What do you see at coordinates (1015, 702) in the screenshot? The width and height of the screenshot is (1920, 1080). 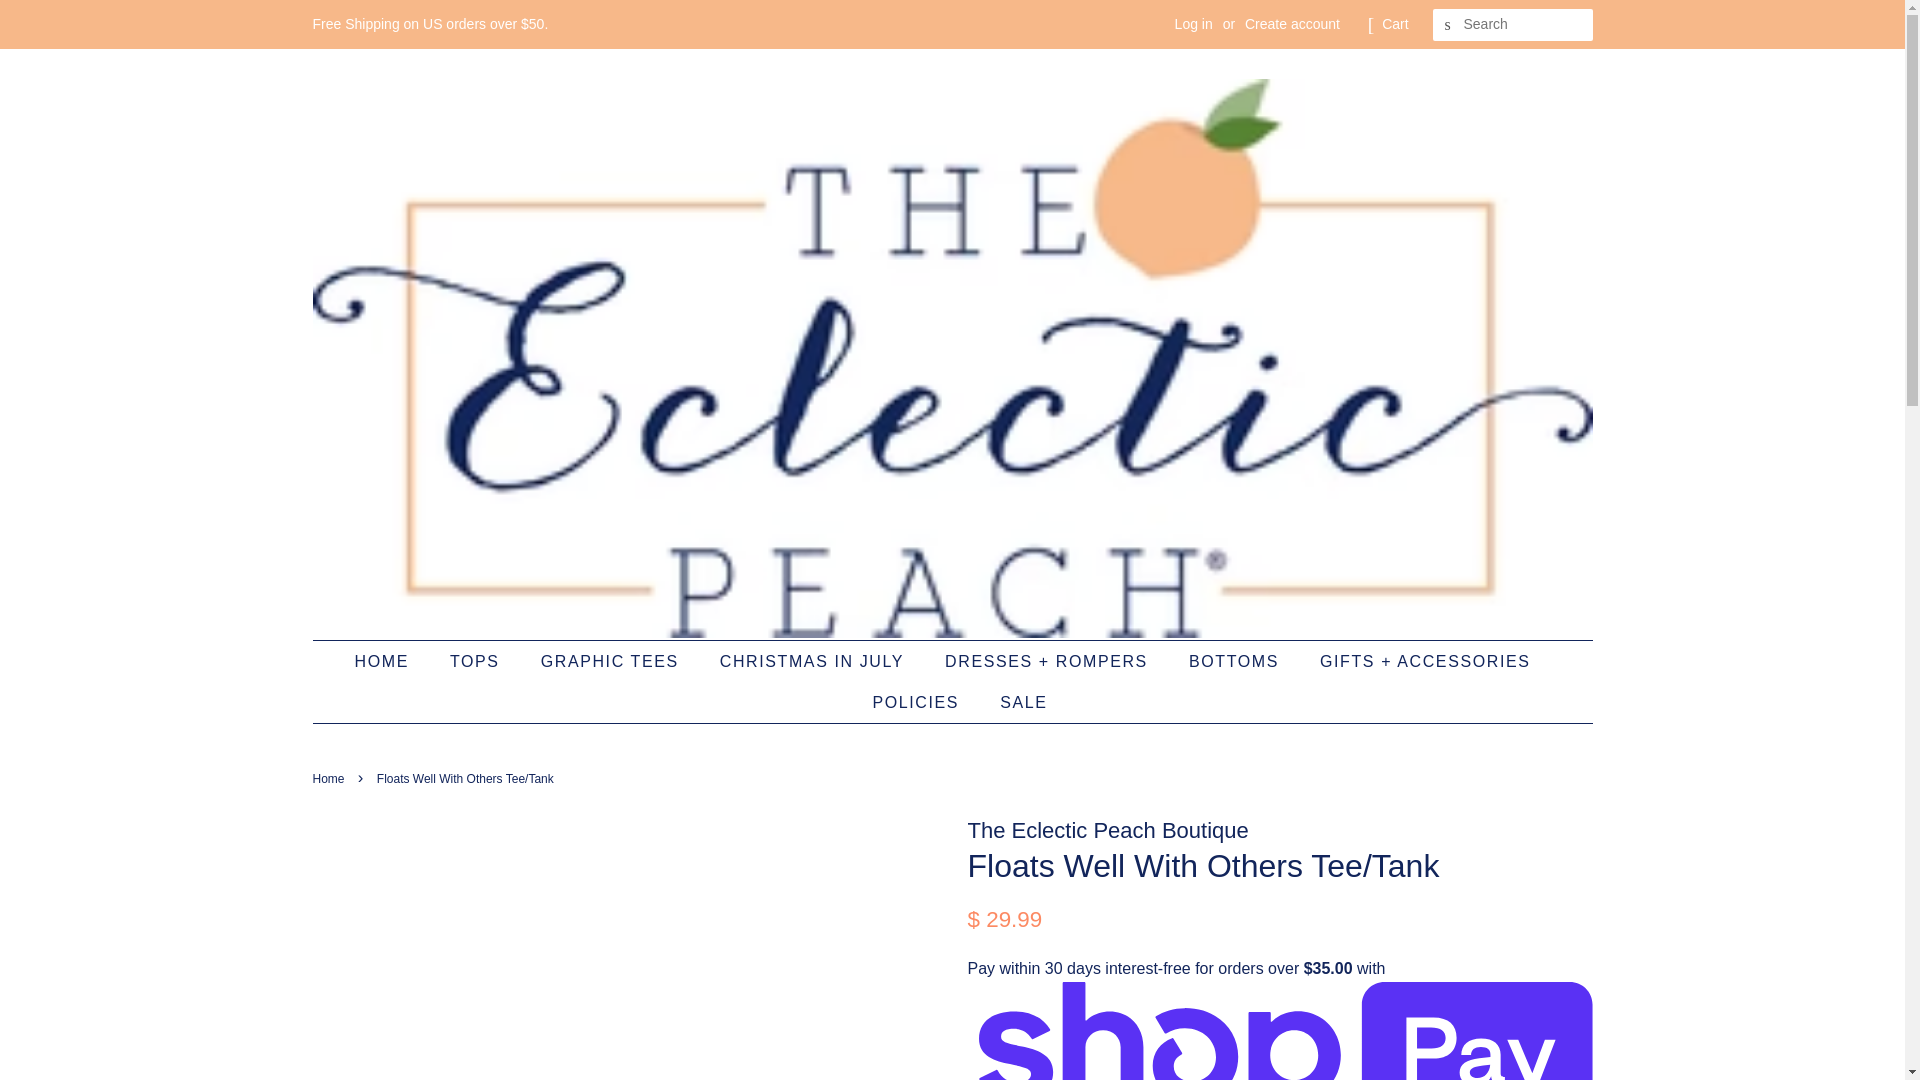 I see `SALE` at bounding box center [1015, 702].